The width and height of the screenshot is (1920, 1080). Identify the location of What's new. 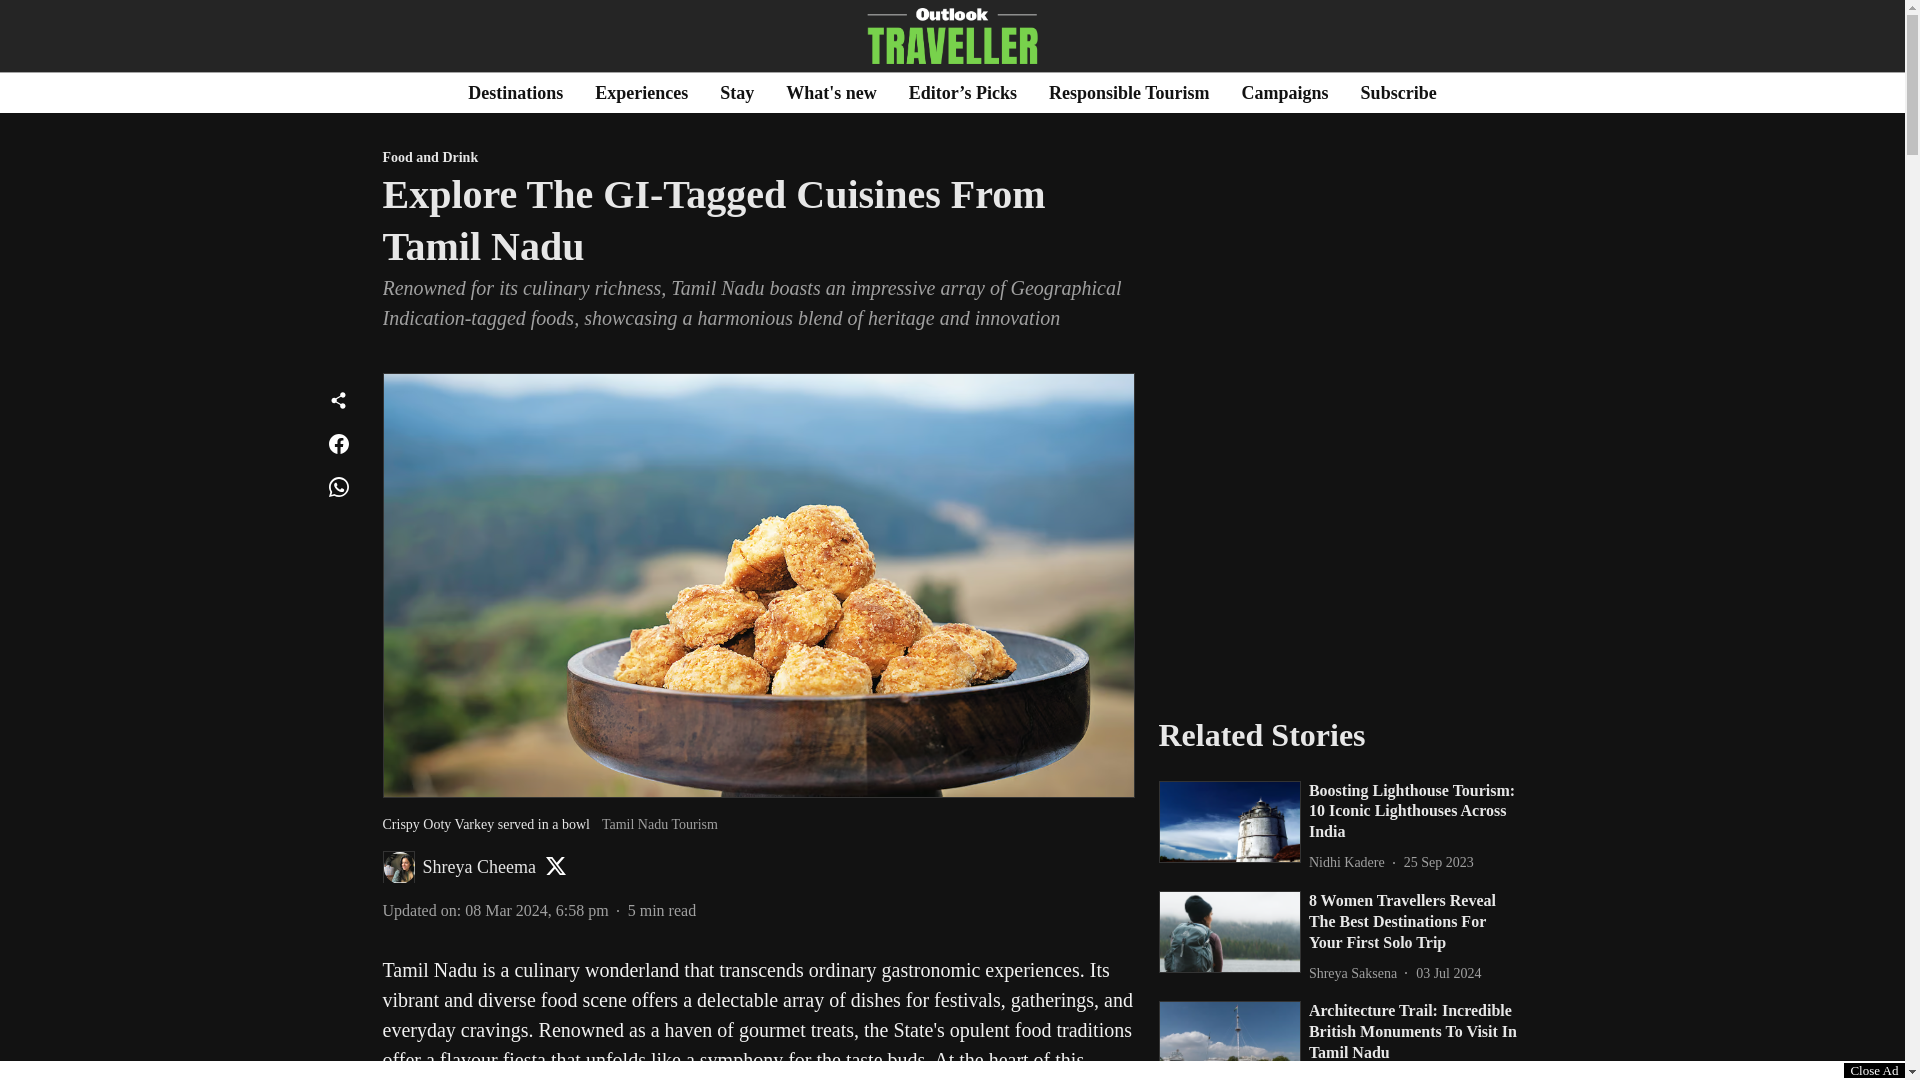
(831, 92).